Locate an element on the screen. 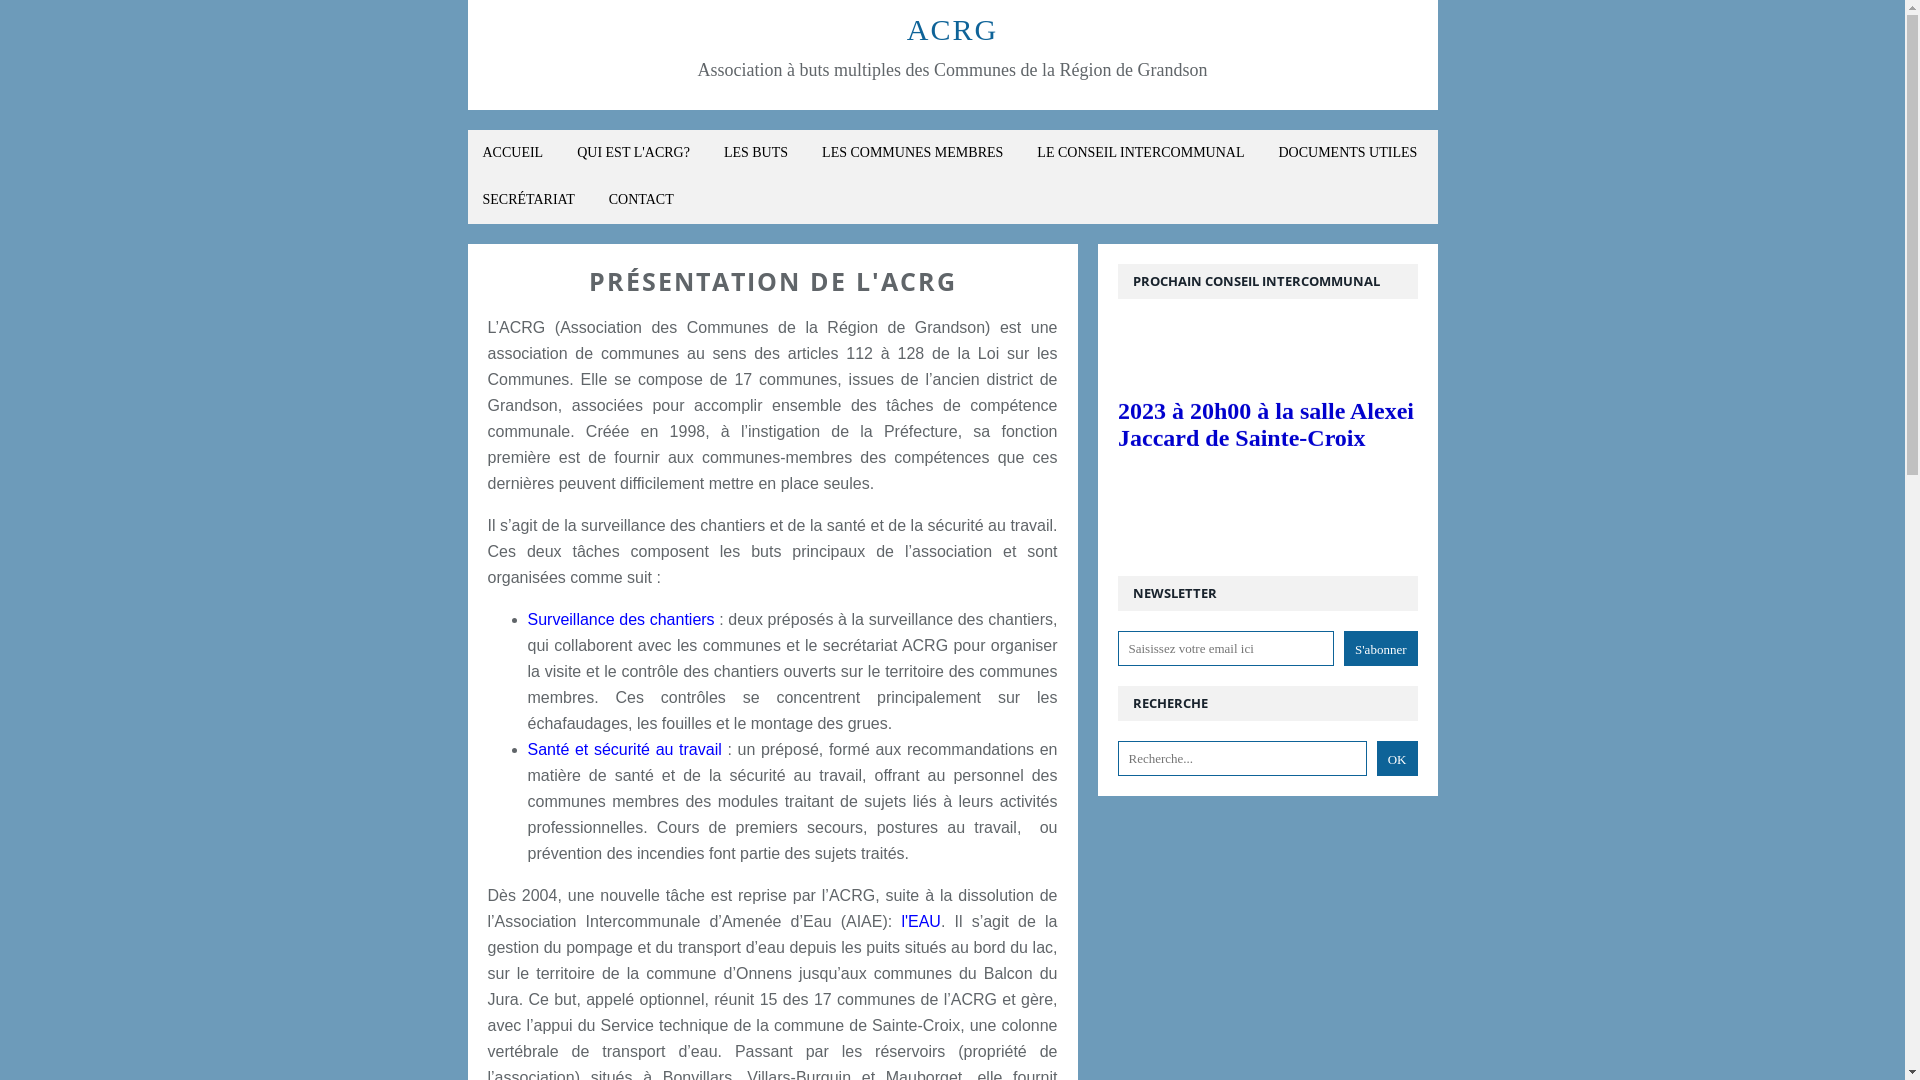  LES BUTS is located at coordinates (756, 154).